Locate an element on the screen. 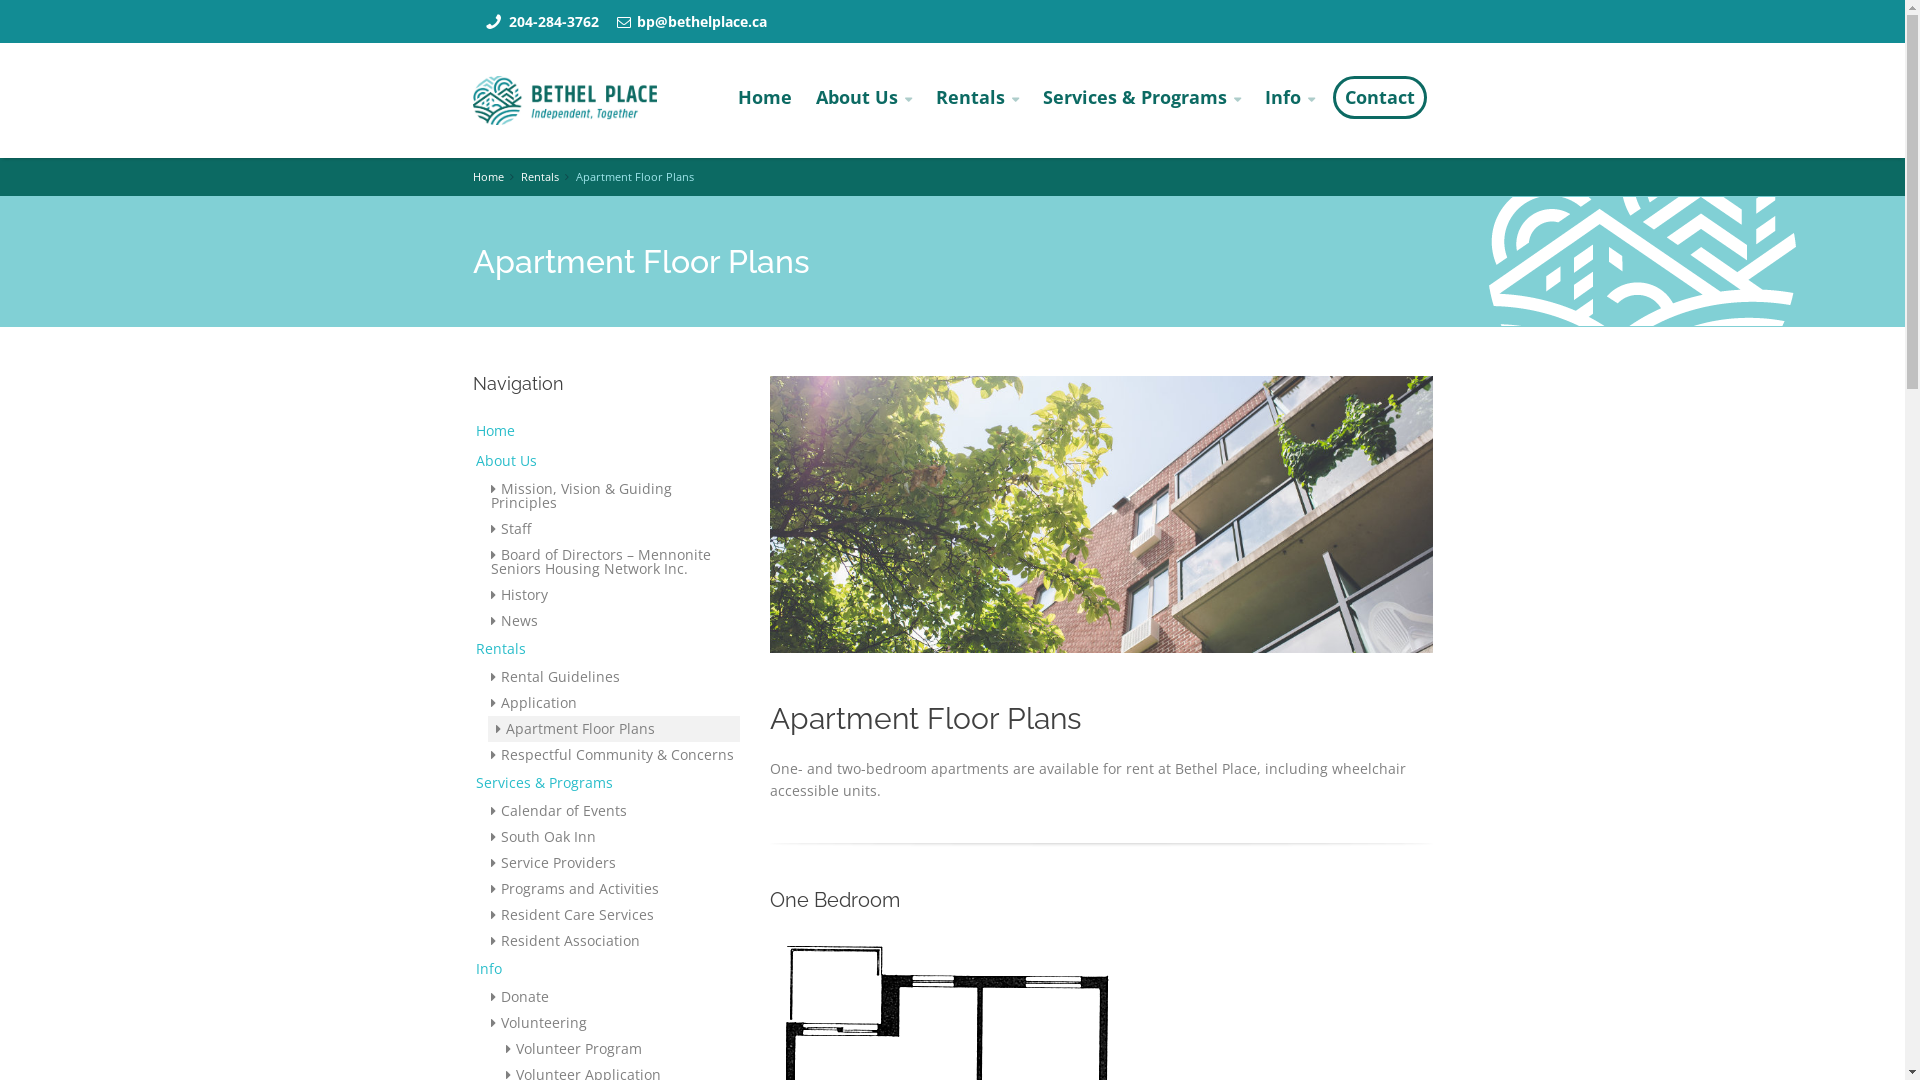 The height and width of the screenshot is (1080, 1920). Donate is located at coordinates (614, 997).